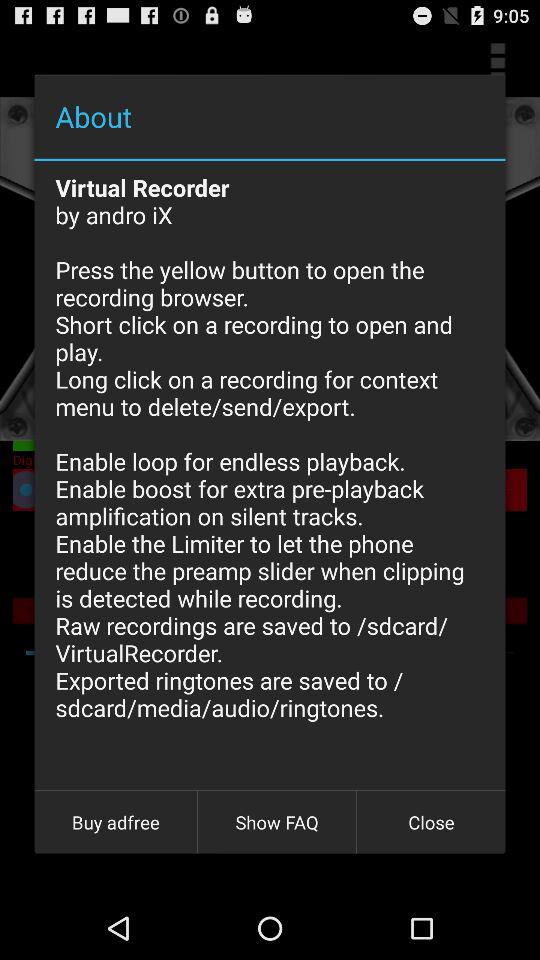  I want to click on press the icon to the left of the close item, so click(277, 822).